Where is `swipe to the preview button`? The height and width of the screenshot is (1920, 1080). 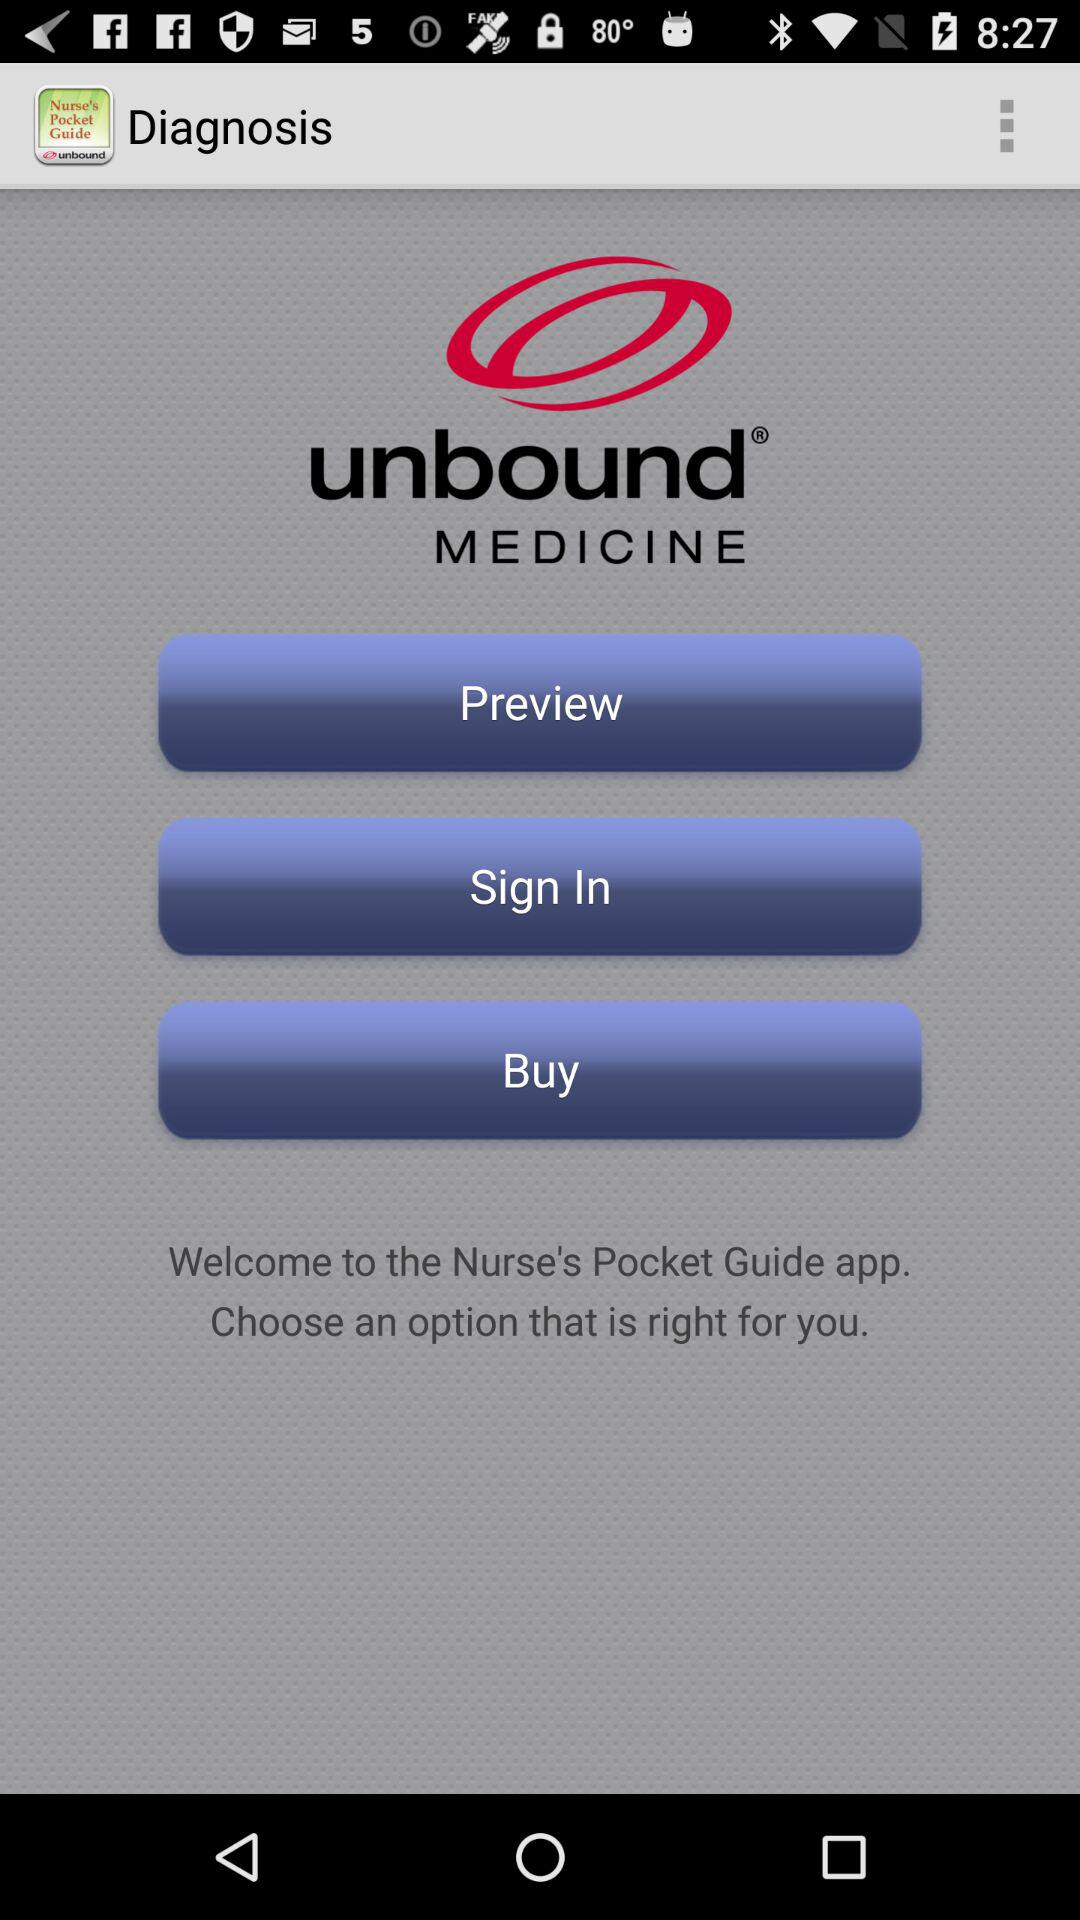 swipe to the preview button is located at coordinates (540, 708).